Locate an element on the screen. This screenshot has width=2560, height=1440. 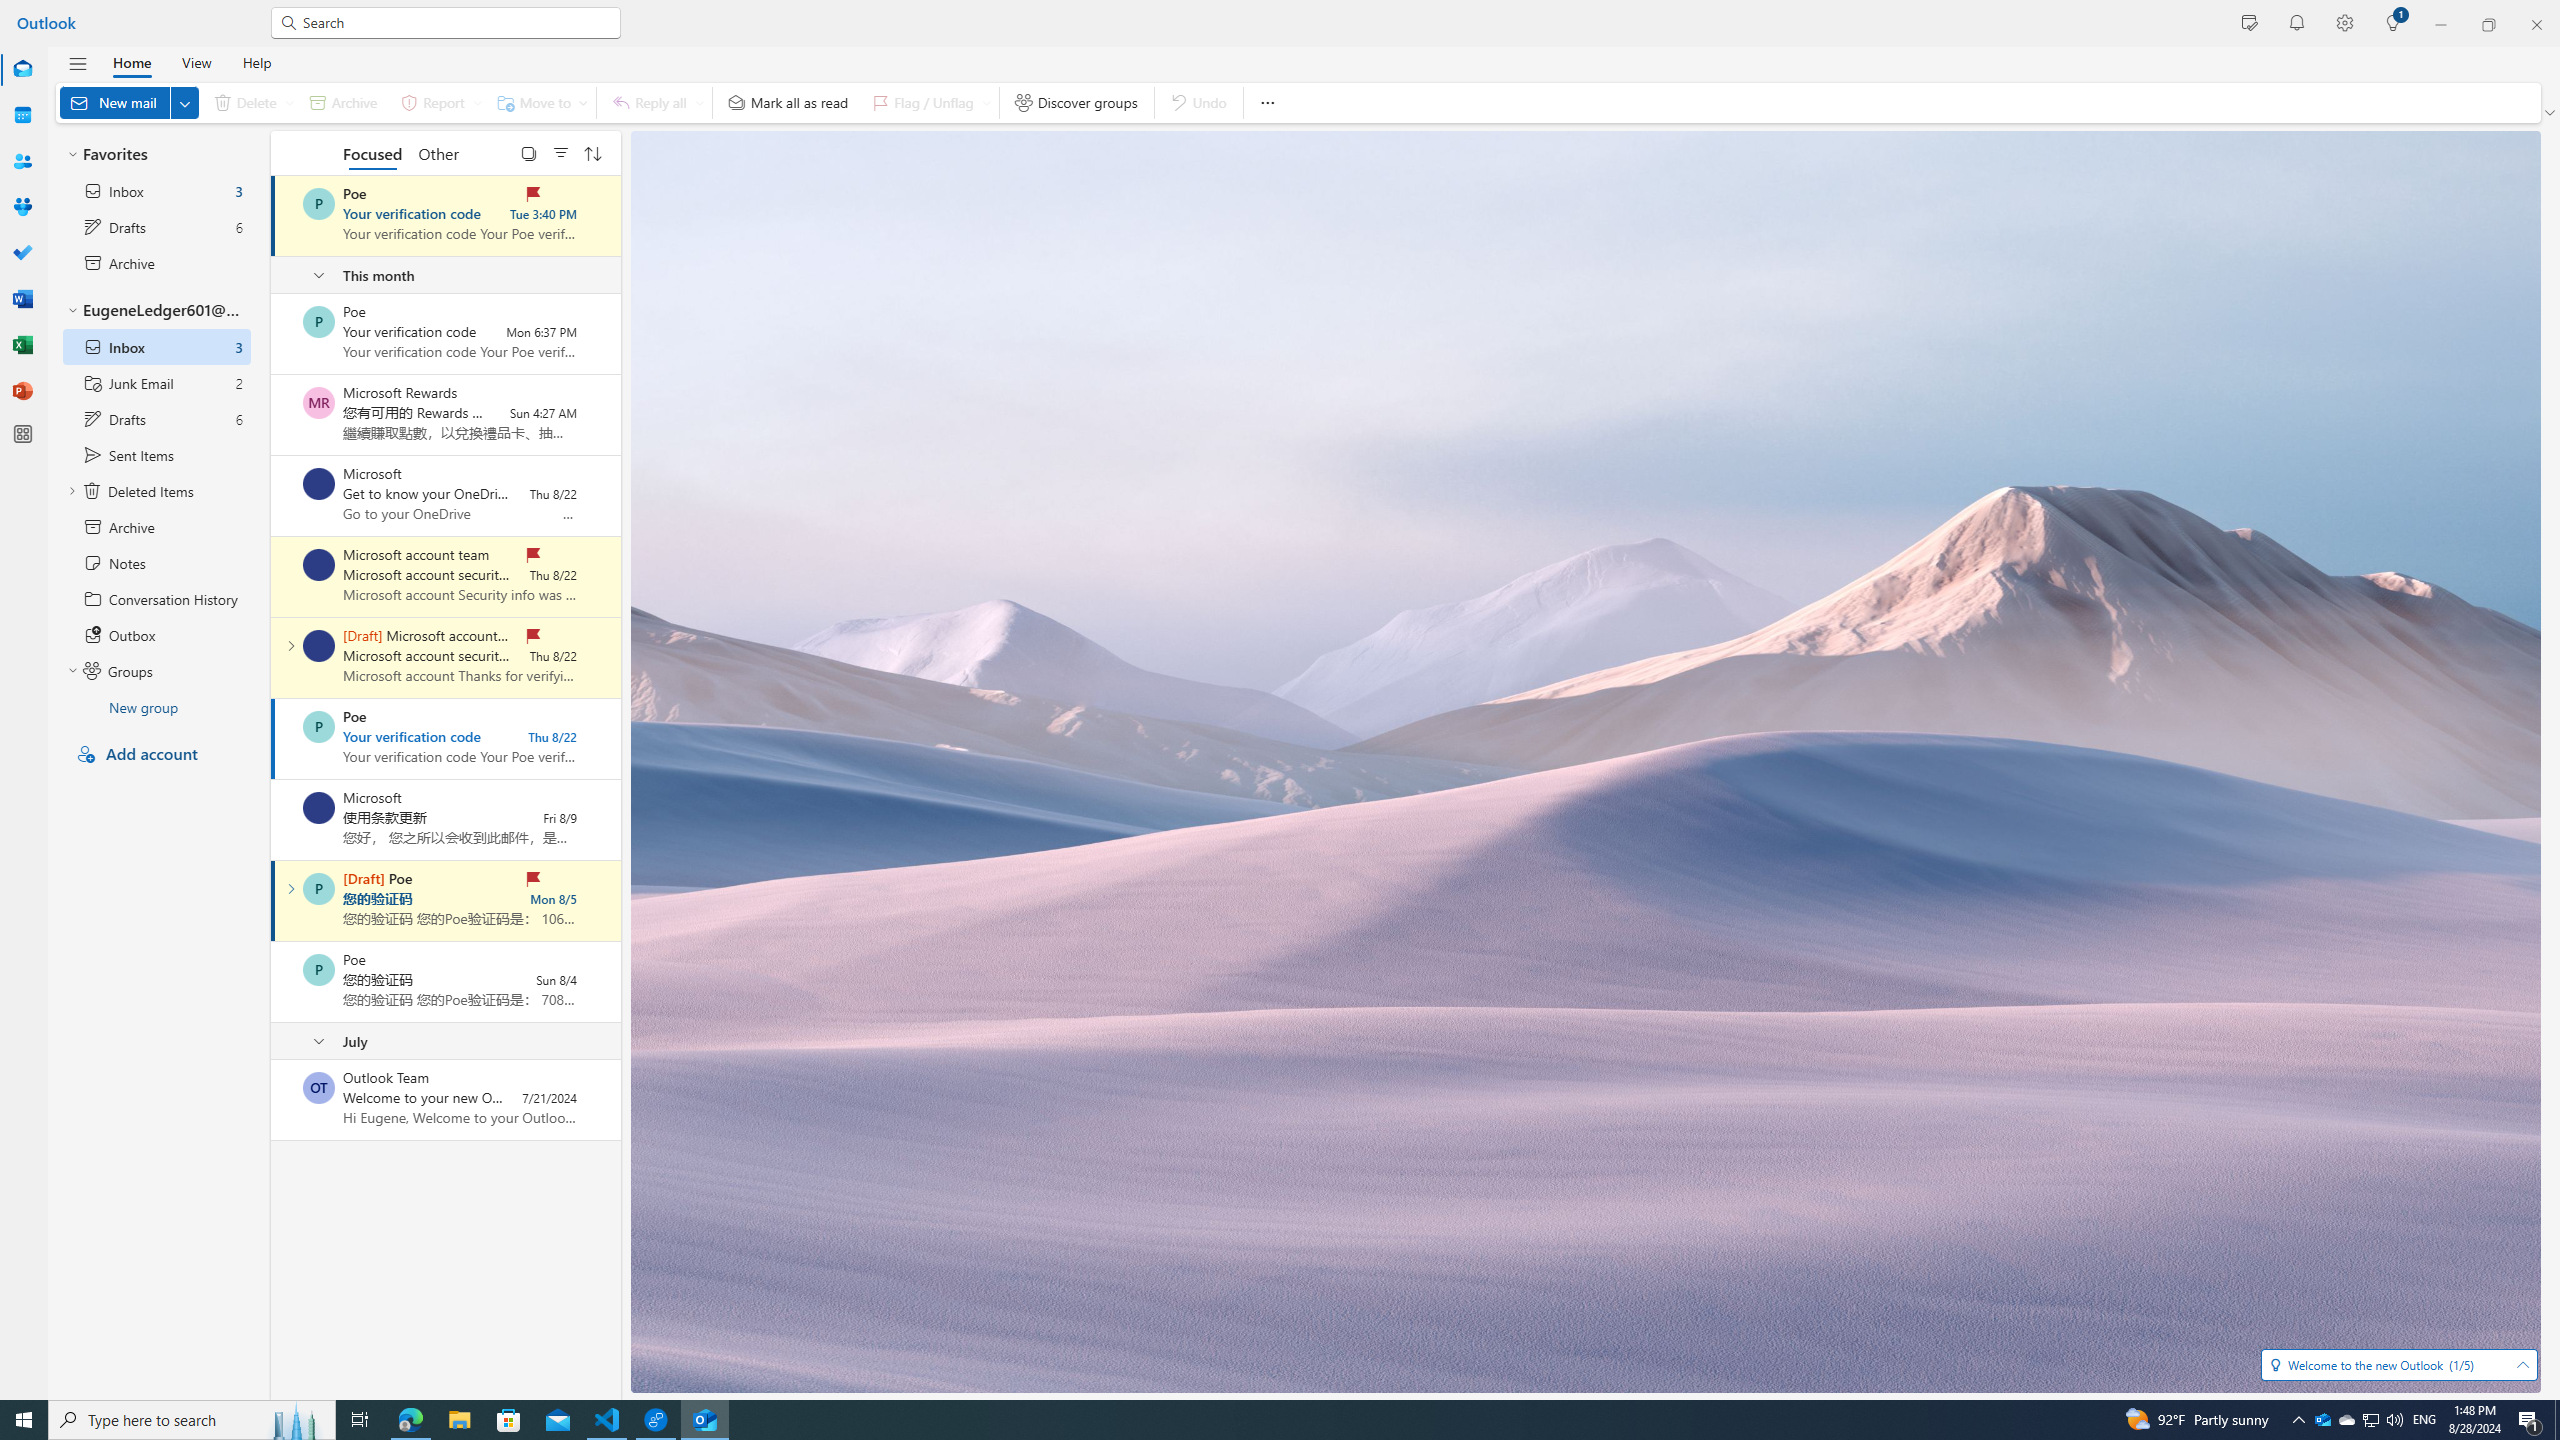
Expand to see more report options is located at coordinates (477, 102).